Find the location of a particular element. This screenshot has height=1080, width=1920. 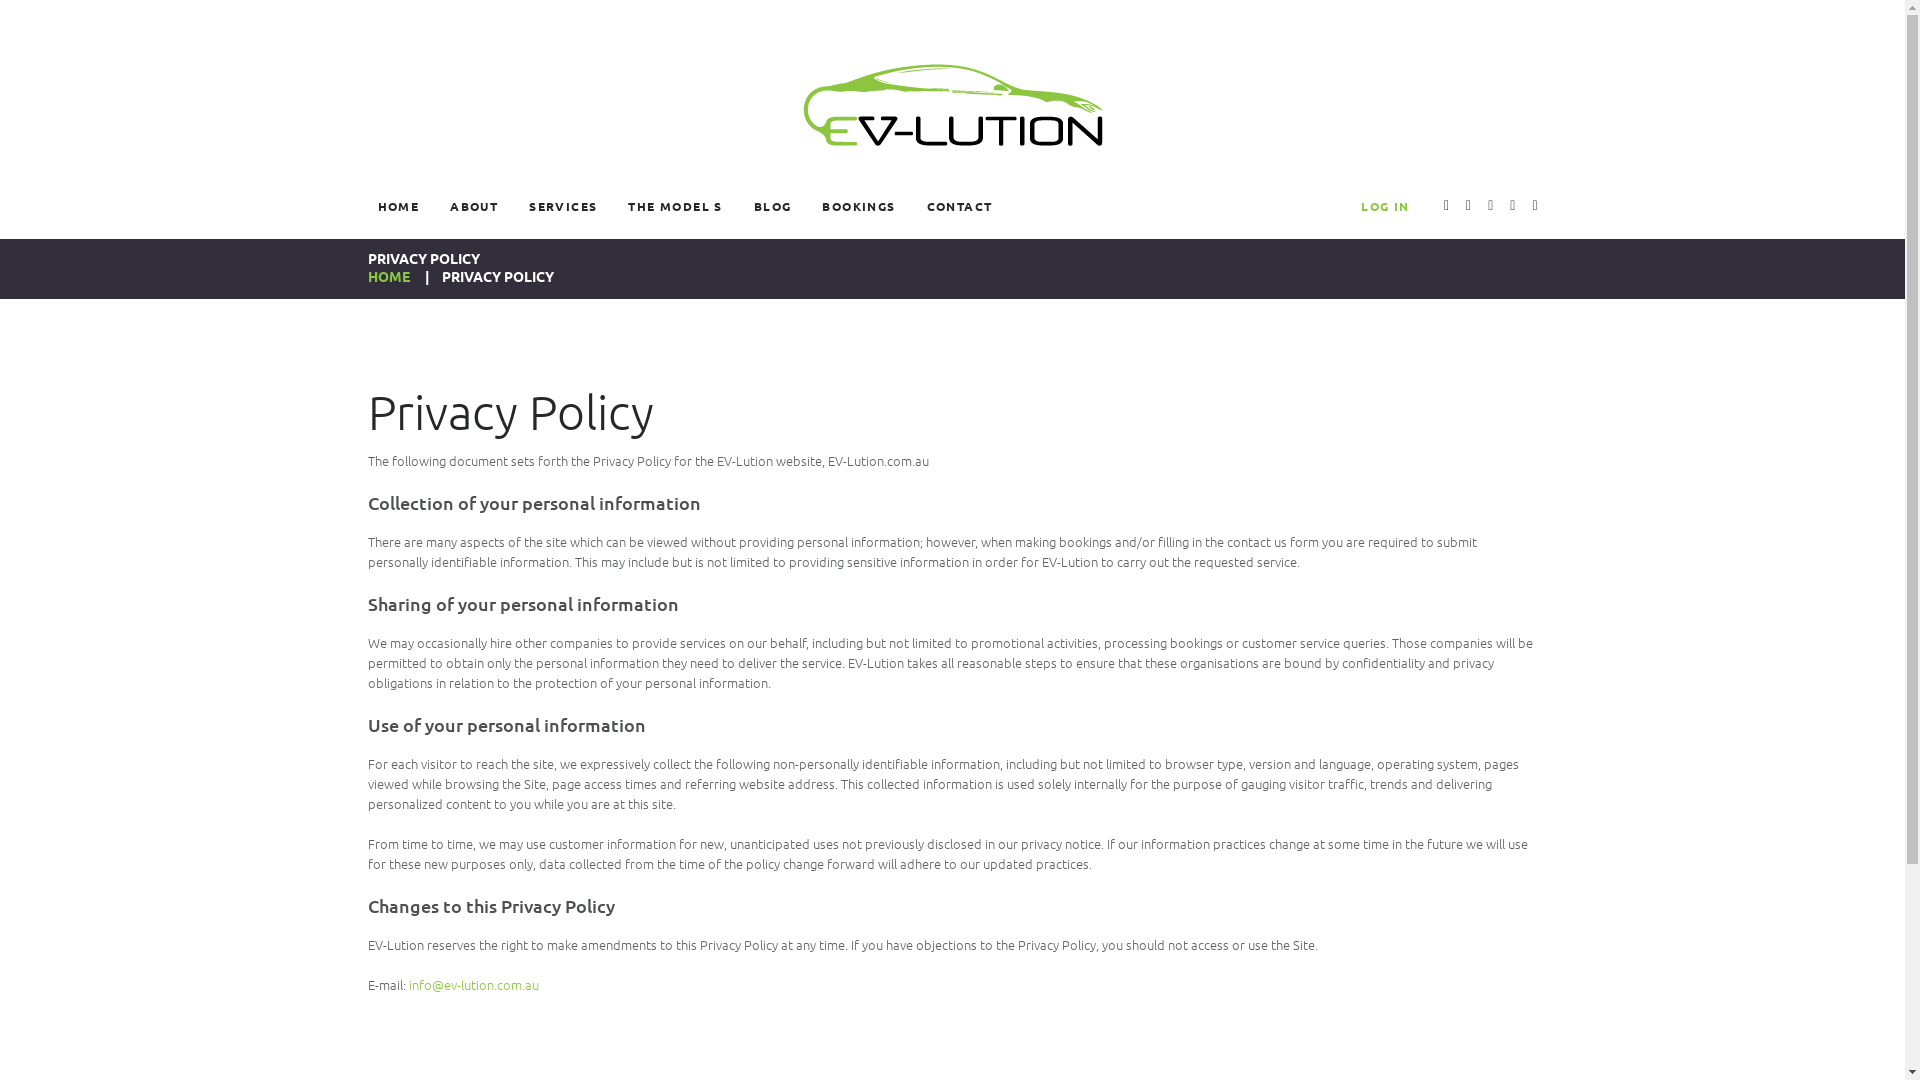

THE MODEL S is located at coordinates (675, 206).